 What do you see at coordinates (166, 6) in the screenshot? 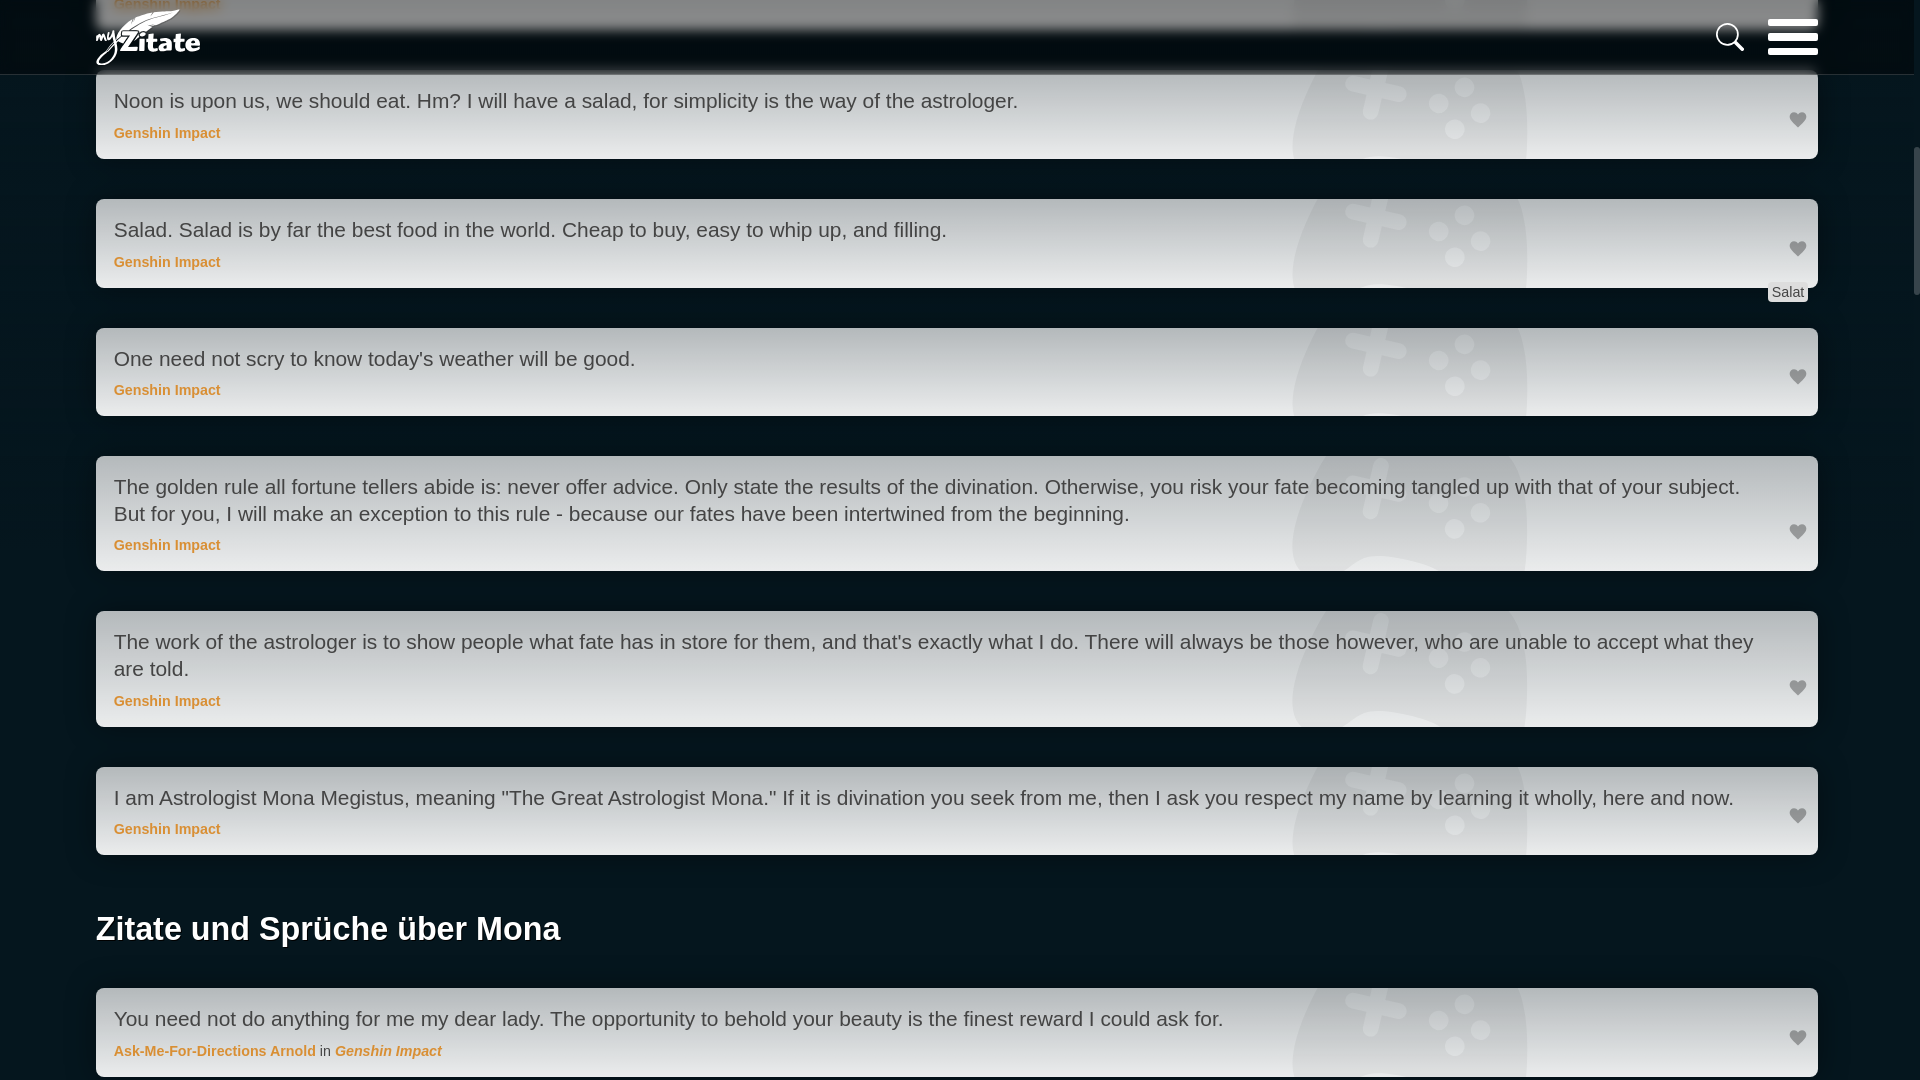
I see `Genshin Impact` at bounding box center [166, 6].